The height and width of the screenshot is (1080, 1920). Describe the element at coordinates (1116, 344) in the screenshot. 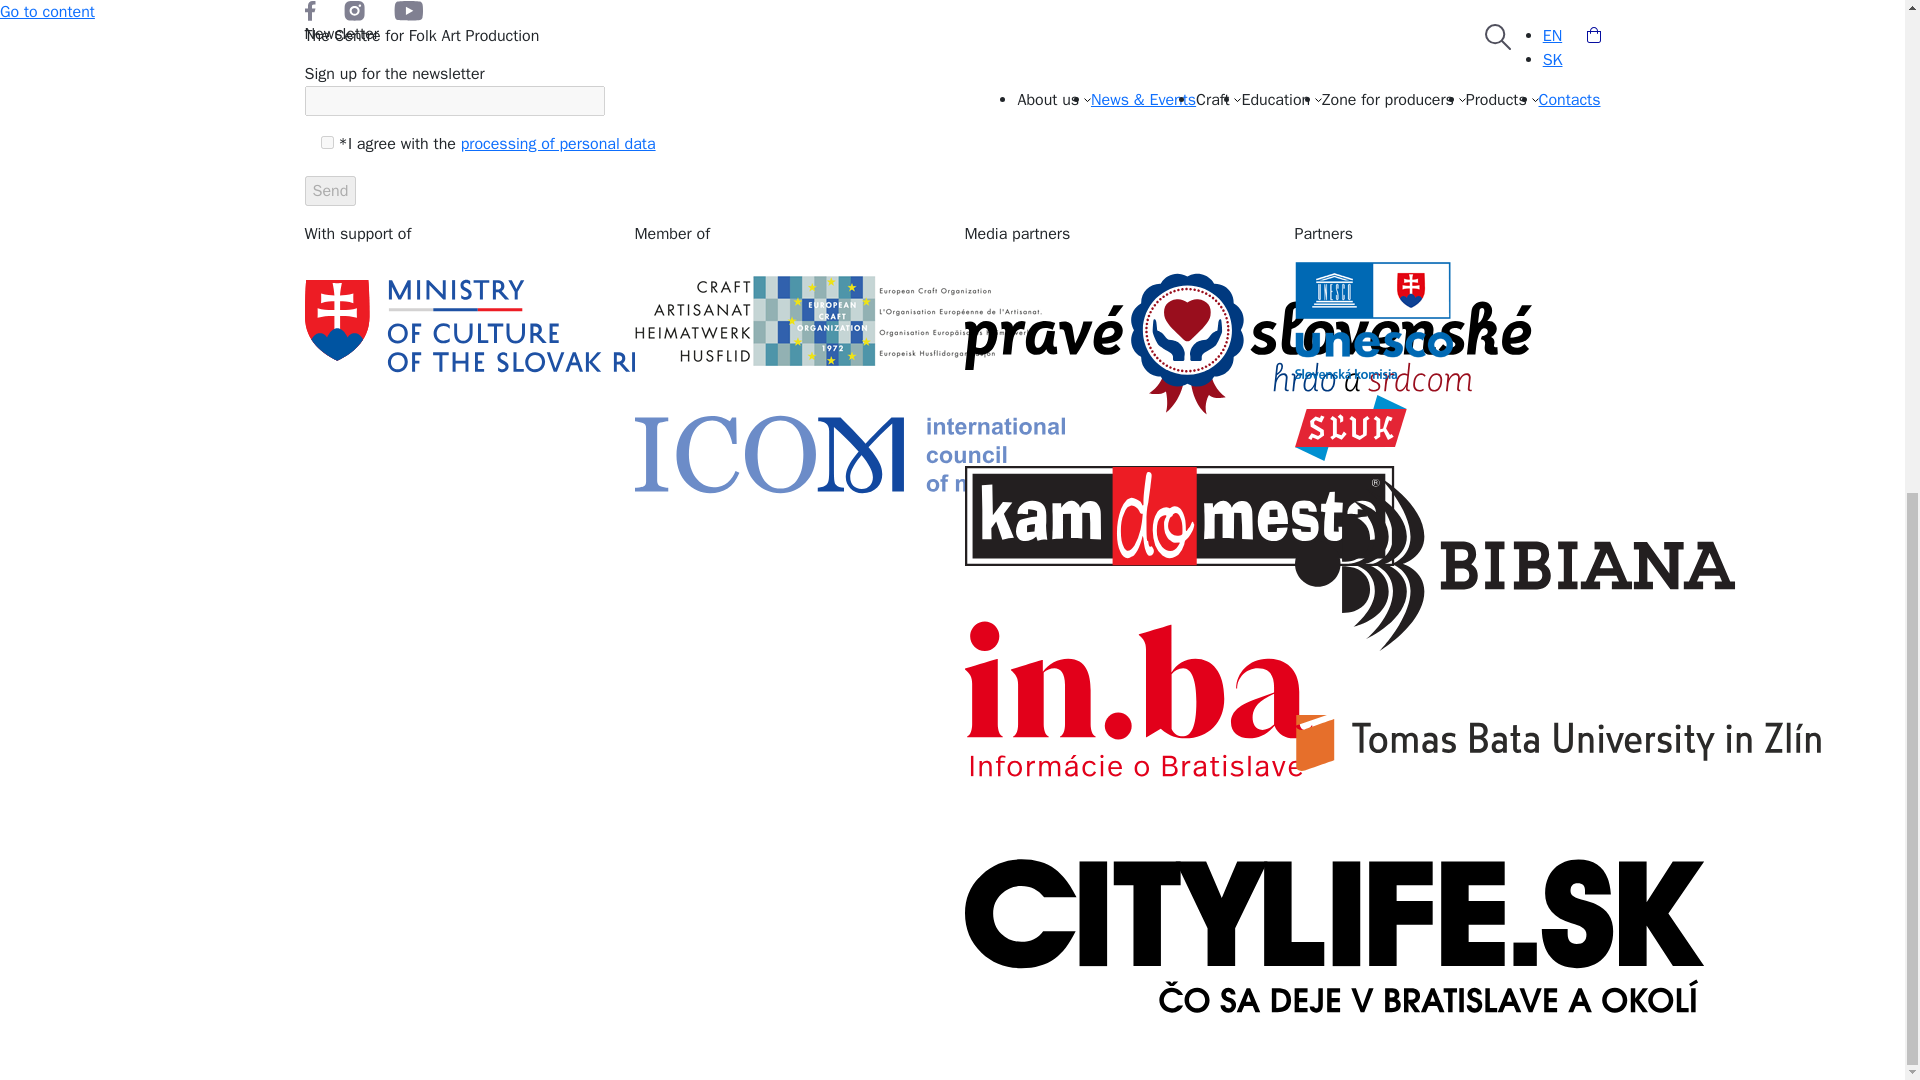

I see `praveslovenske.sk` at that location.